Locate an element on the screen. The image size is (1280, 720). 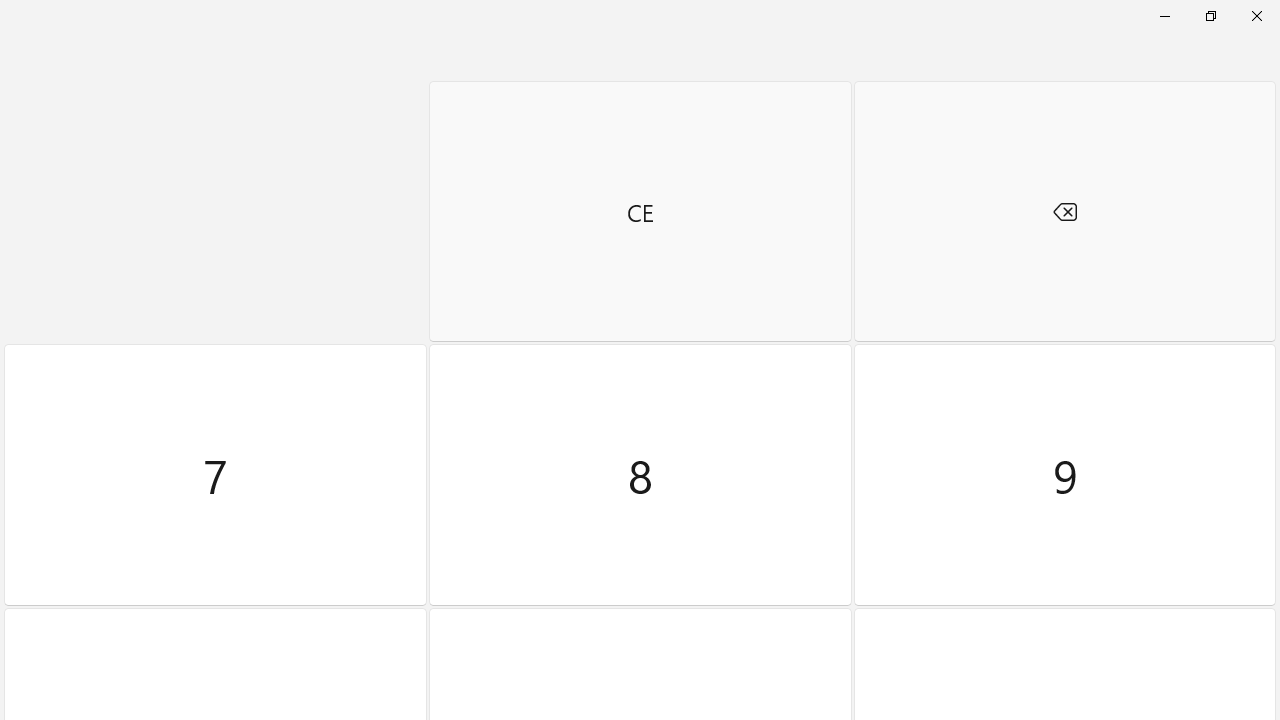
Clear entry is located at coordinates (640, 211).